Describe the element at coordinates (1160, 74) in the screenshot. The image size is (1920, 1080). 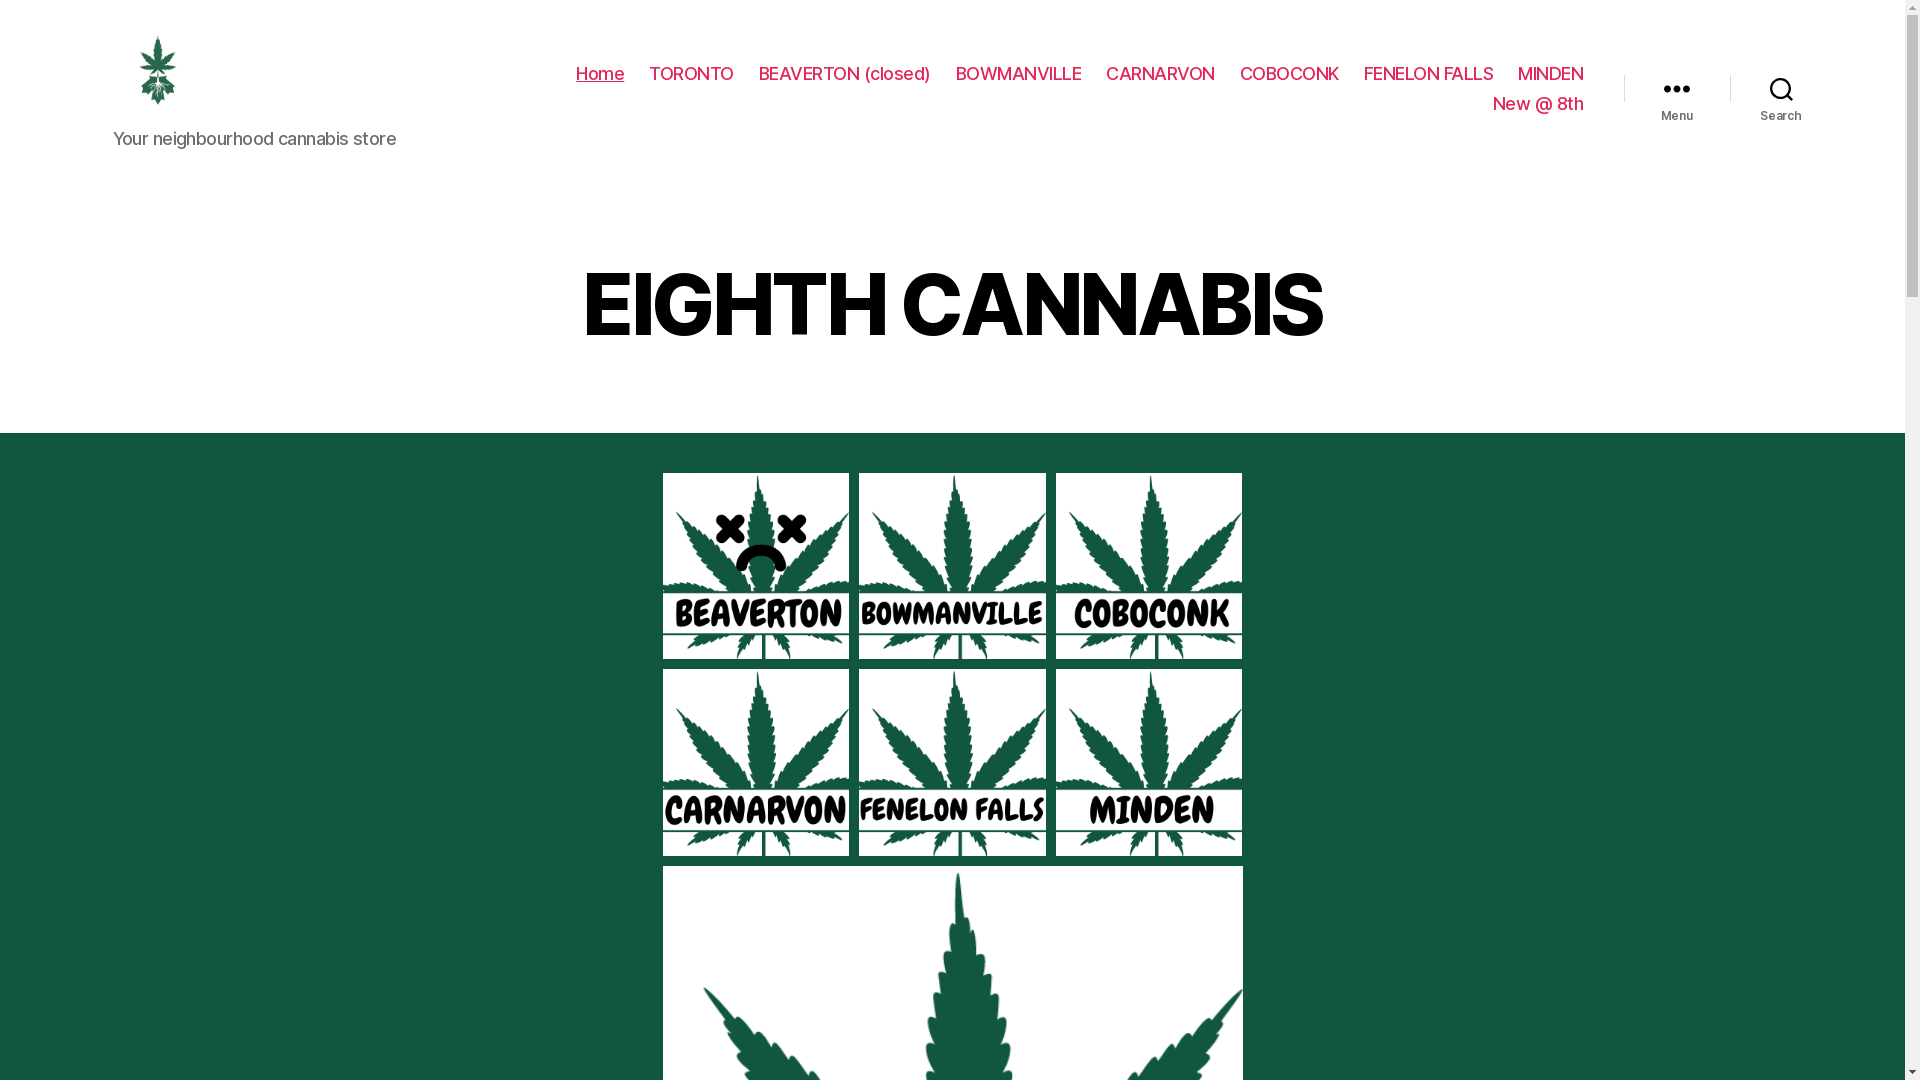
I see `CARNARVON` at that location.